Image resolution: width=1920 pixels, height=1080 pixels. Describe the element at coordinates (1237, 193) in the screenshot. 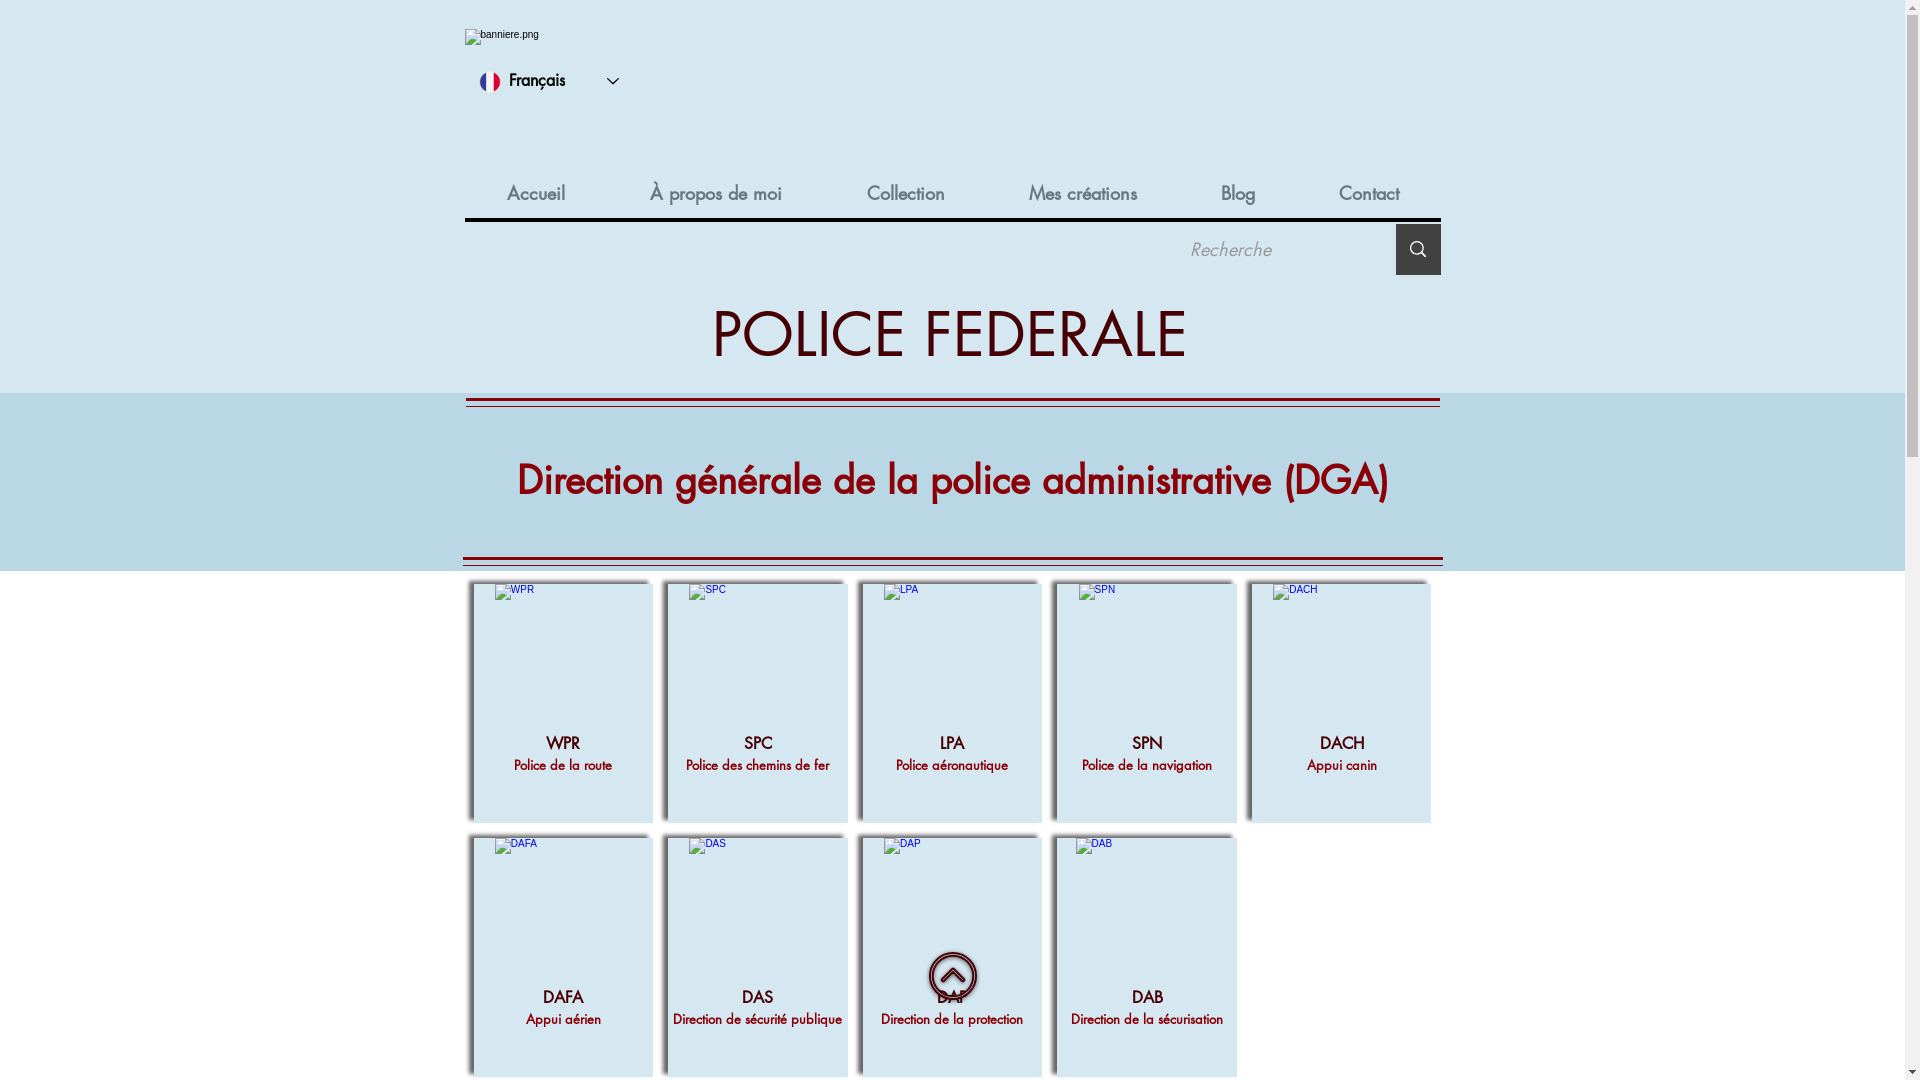

I see `Blog` at that location.